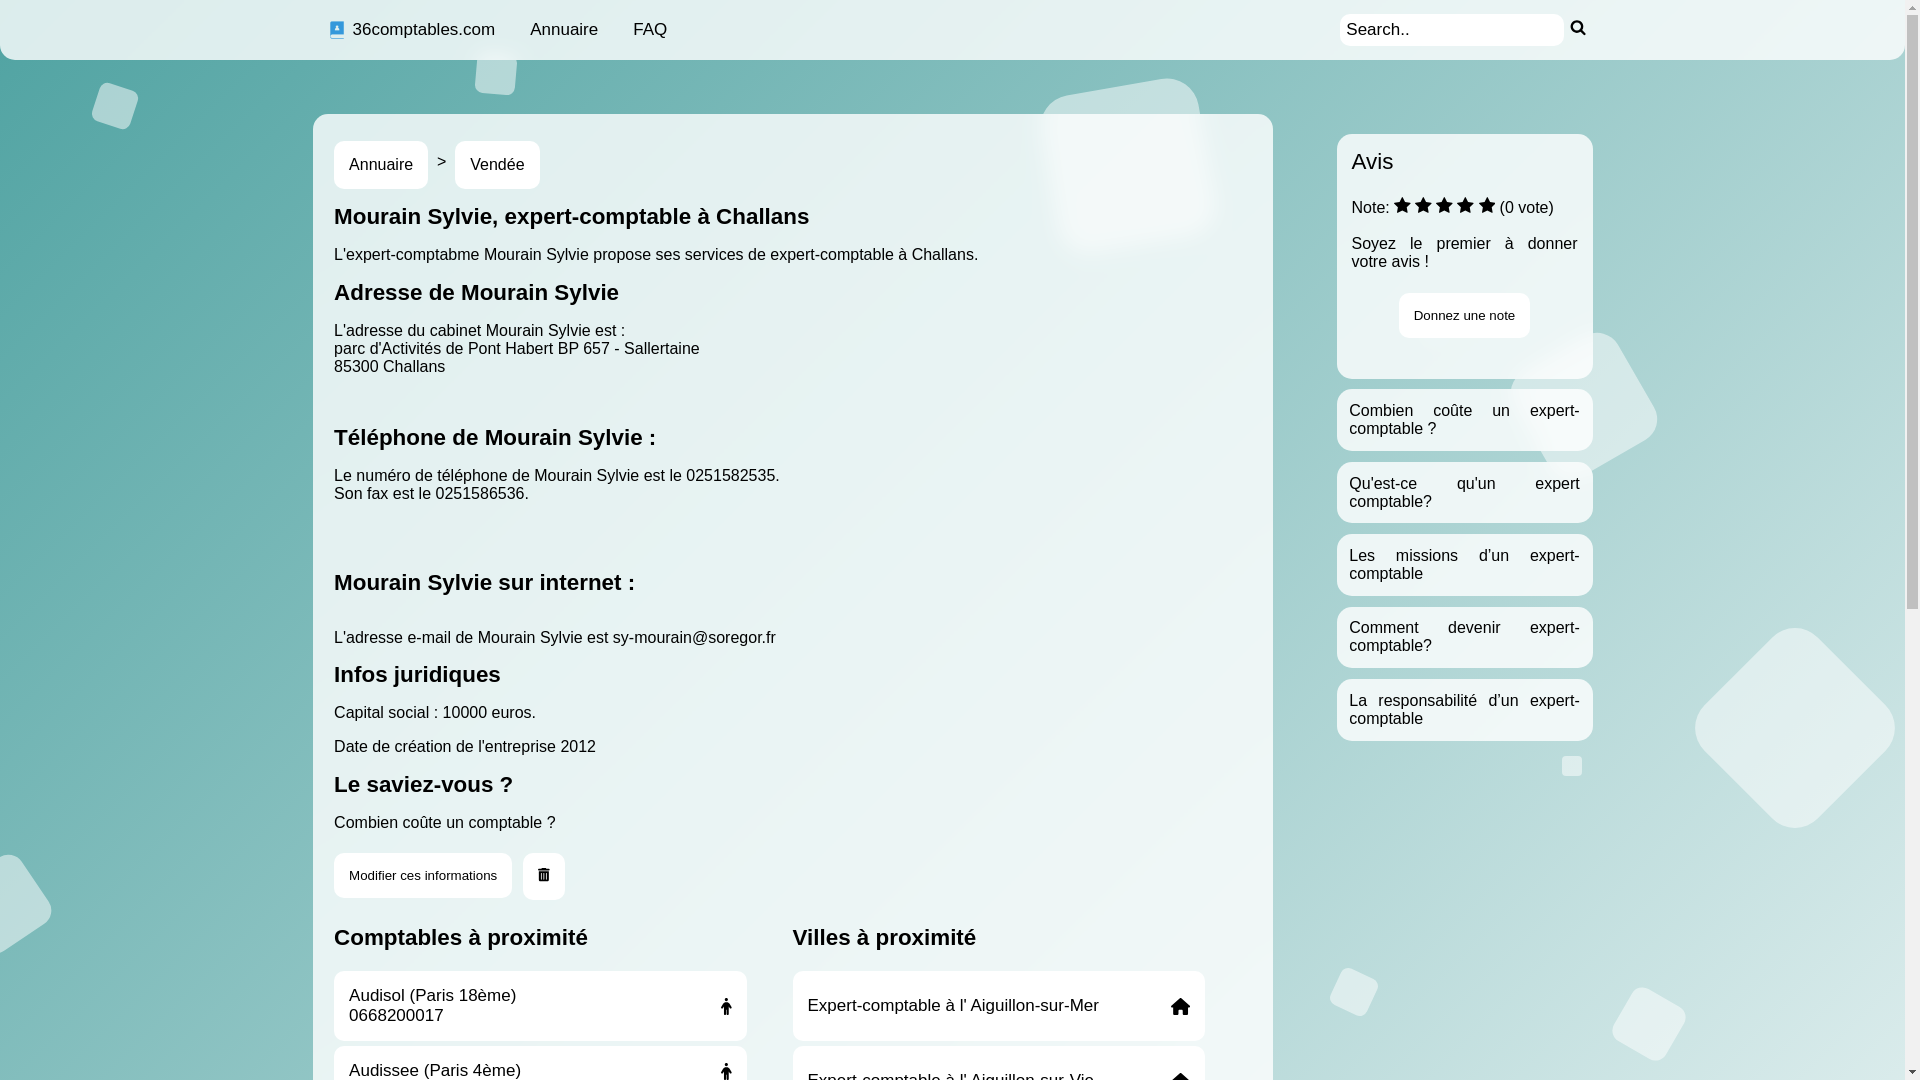 The image size is (1920, 1080). Describe the element at coordinates (1464, 492) in the screenshot. I see `Qu'est-ce qu'un expert comptable?` at that location.